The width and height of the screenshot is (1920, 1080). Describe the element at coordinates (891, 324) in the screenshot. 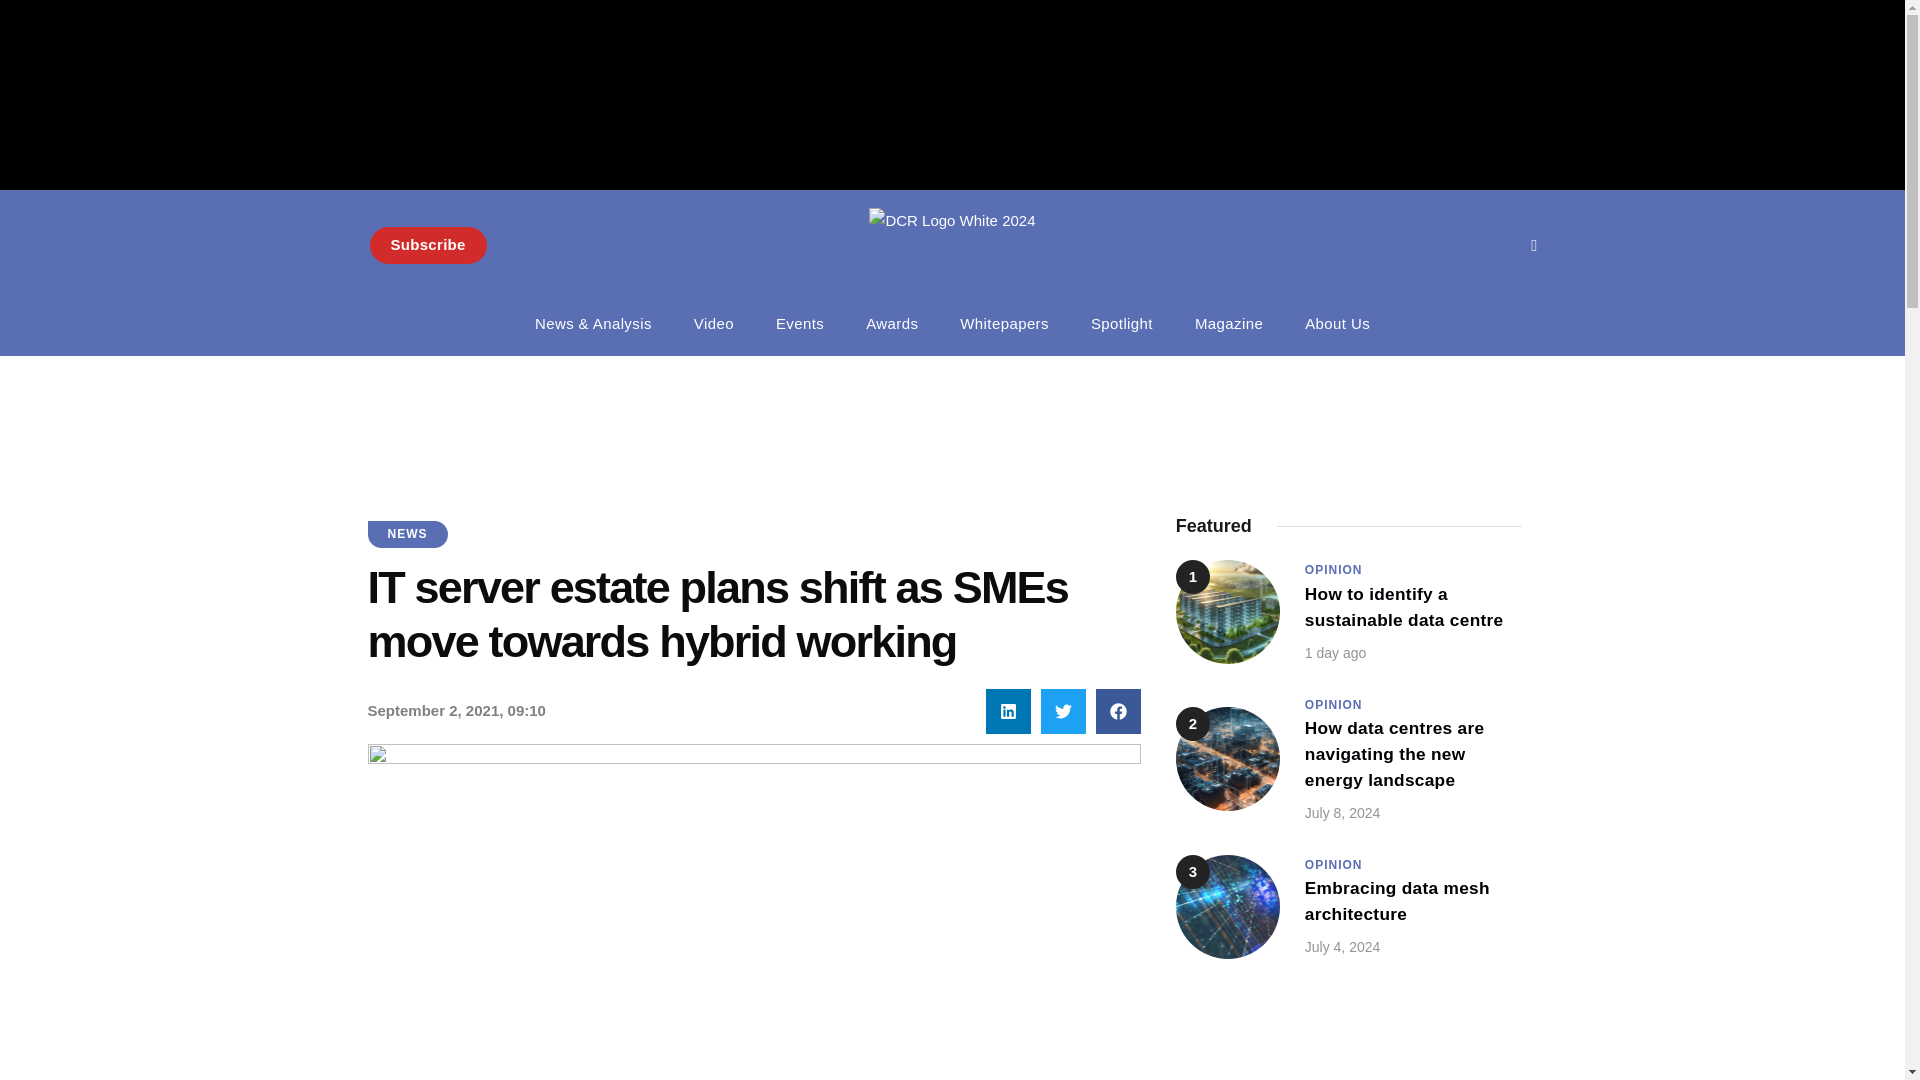

I see `Awards` at that location.